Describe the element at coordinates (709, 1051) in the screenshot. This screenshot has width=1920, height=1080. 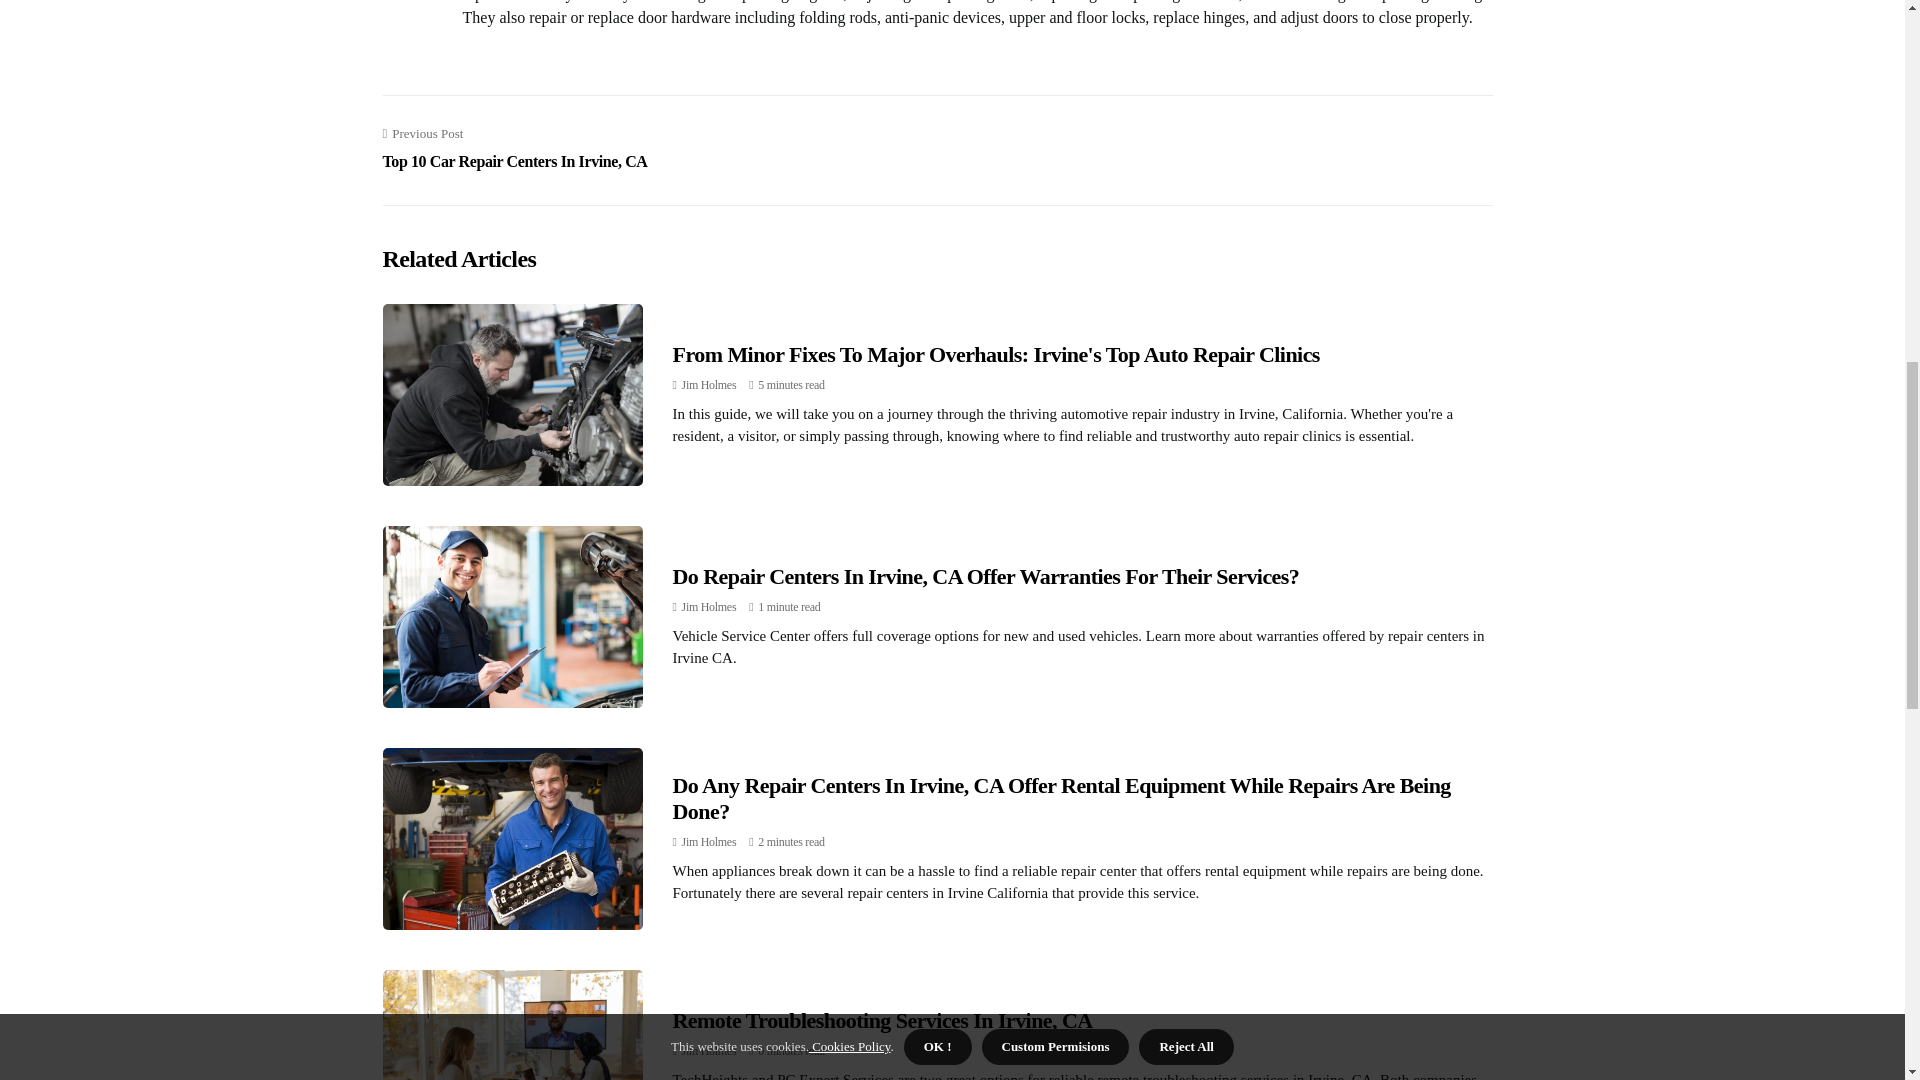
I see `Jim Holmes` at that location.